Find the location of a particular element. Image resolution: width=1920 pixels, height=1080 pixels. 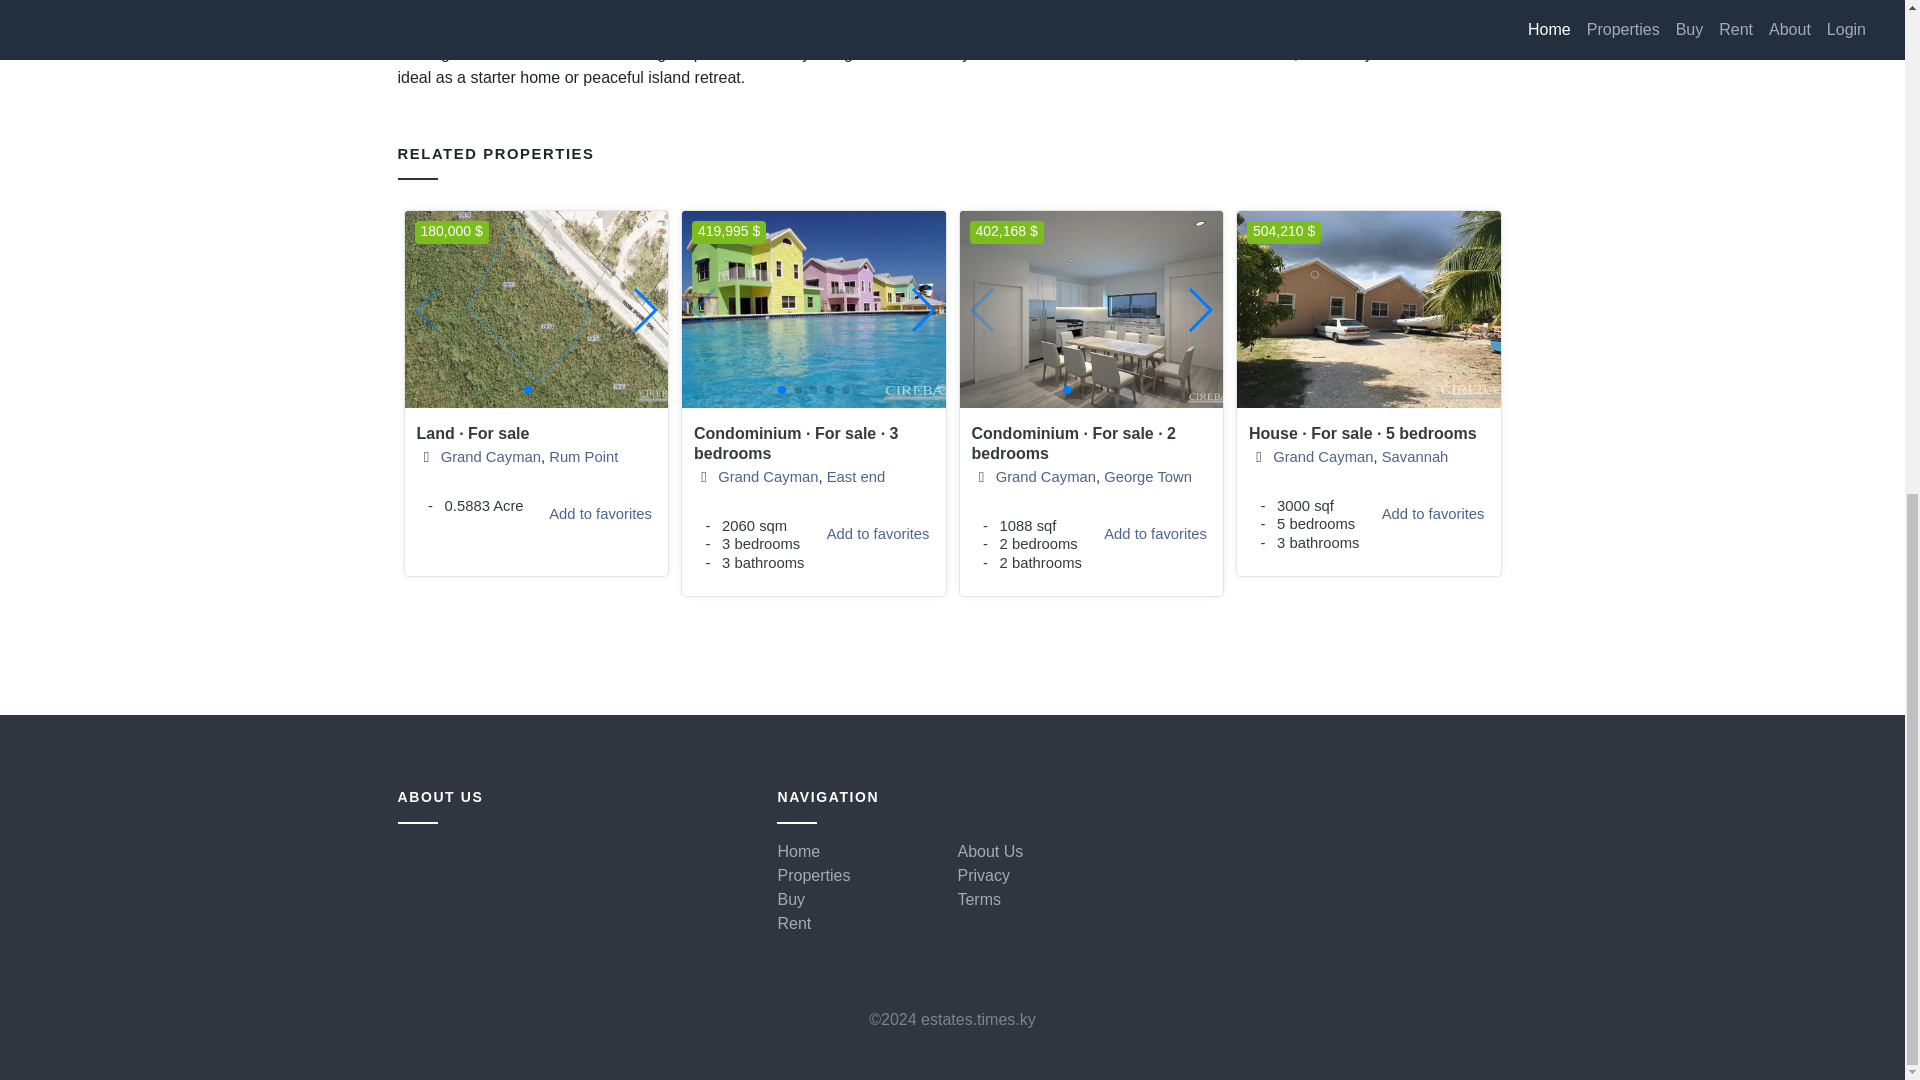

Rum Point is located at coordinates (600, 514).